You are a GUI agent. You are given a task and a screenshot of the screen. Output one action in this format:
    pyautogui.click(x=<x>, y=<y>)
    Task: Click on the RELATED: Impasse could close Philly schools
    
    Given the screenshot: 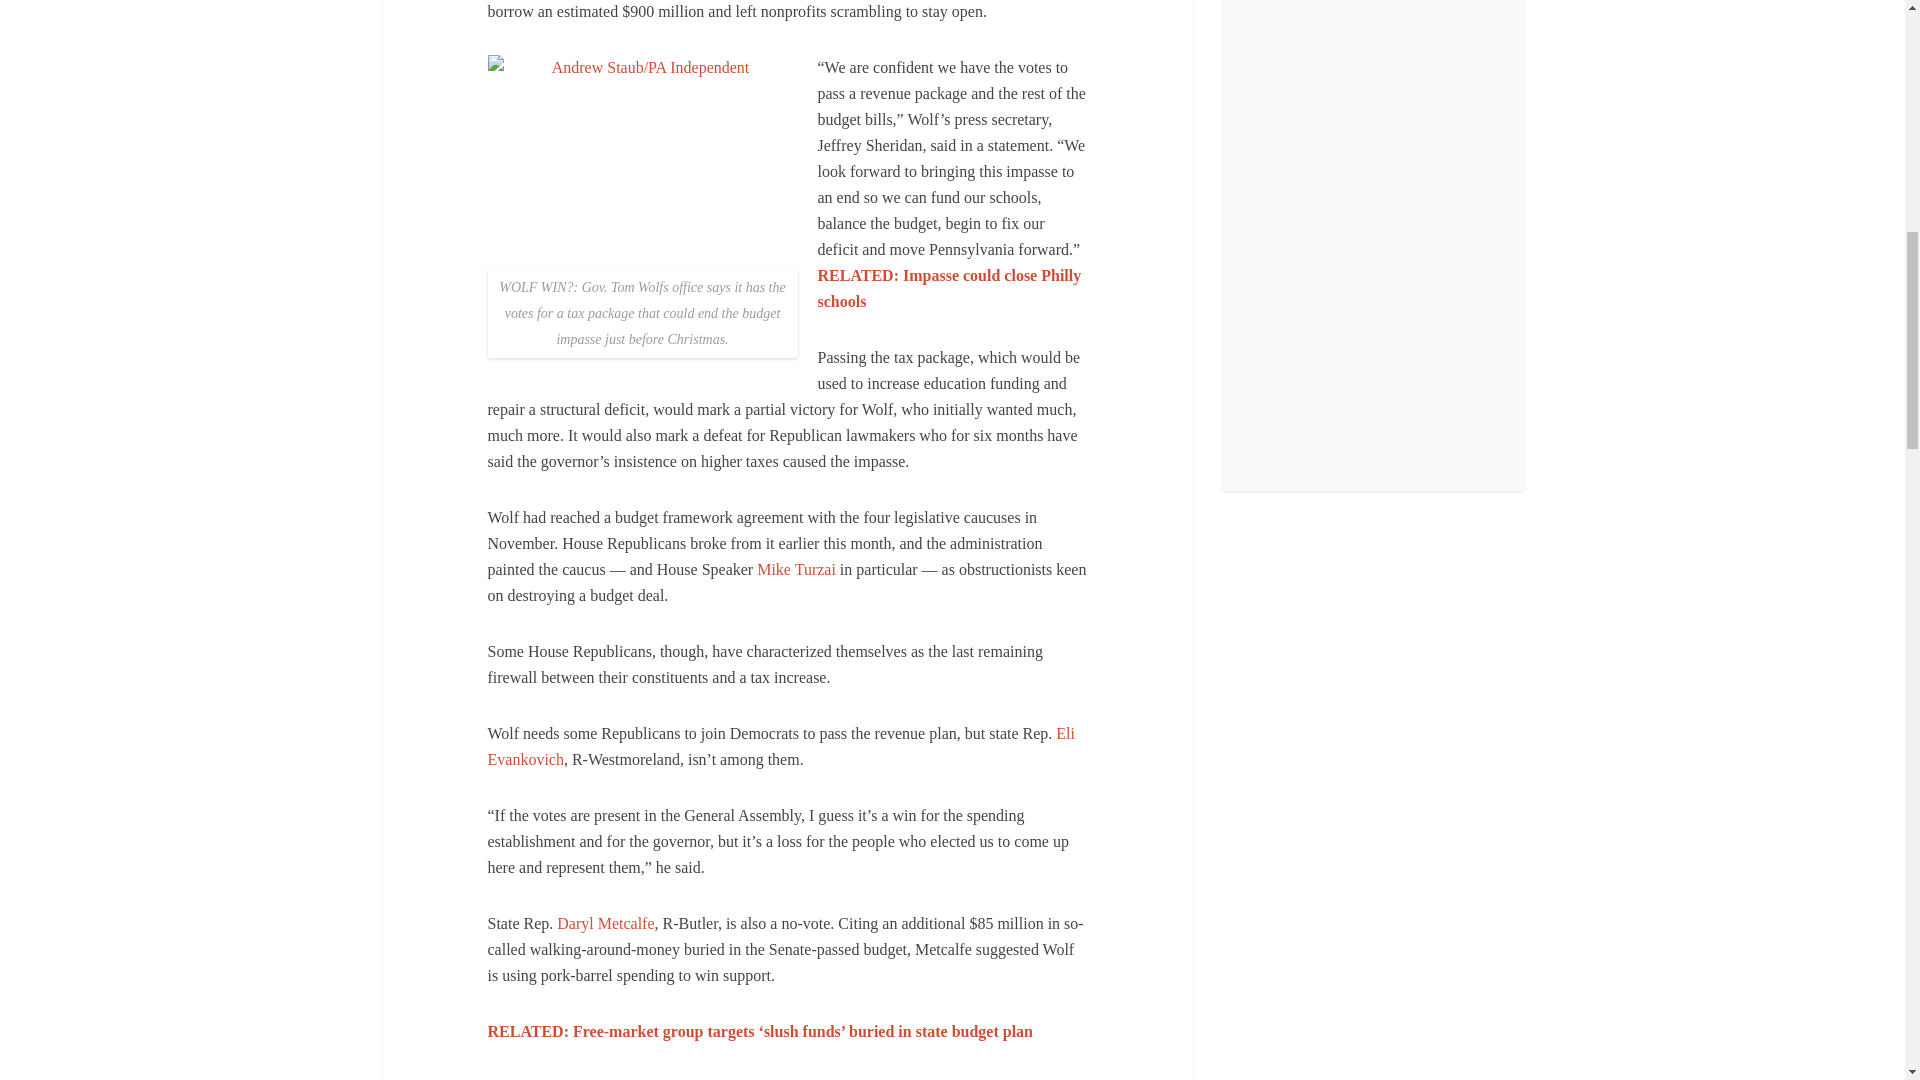 What is the action you would take?
    pyautogui.click(x=950, y=288)
    